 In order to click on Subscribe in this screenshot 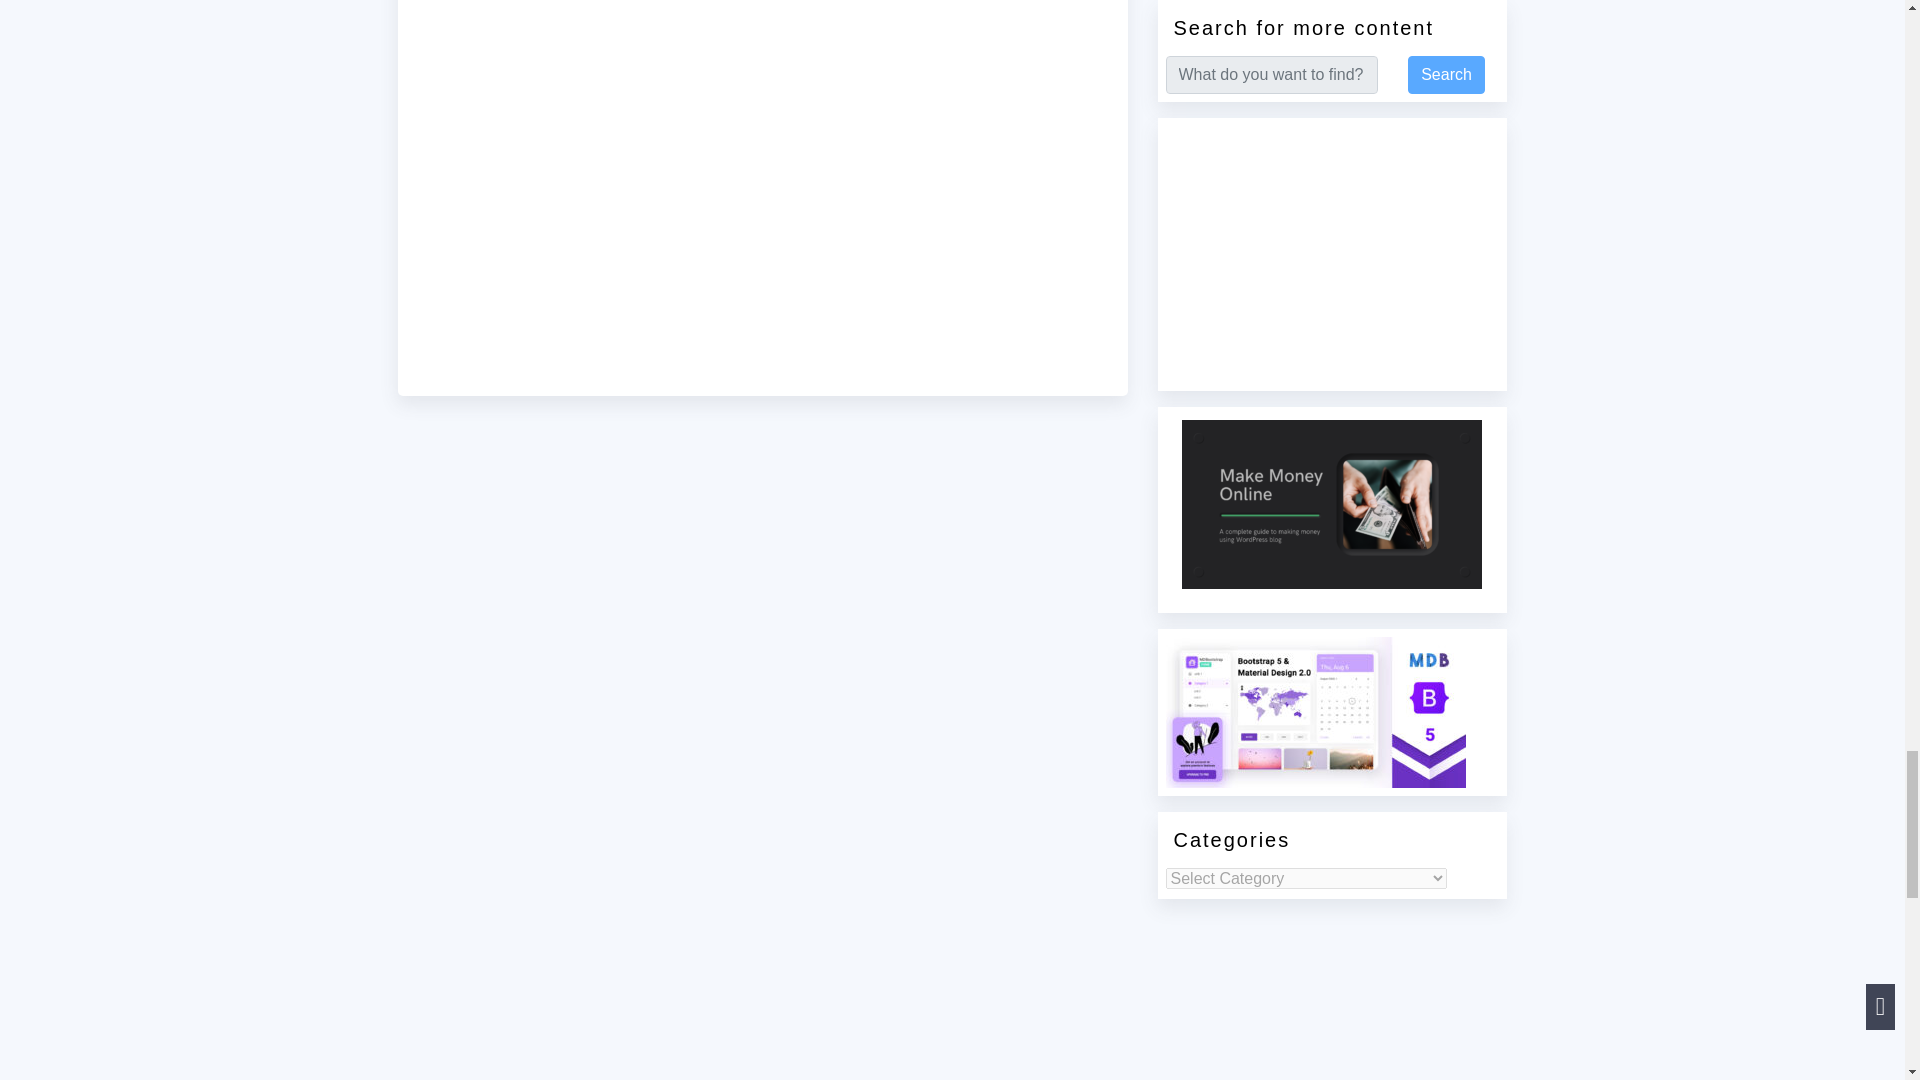, I will do `click(762, 193)`.